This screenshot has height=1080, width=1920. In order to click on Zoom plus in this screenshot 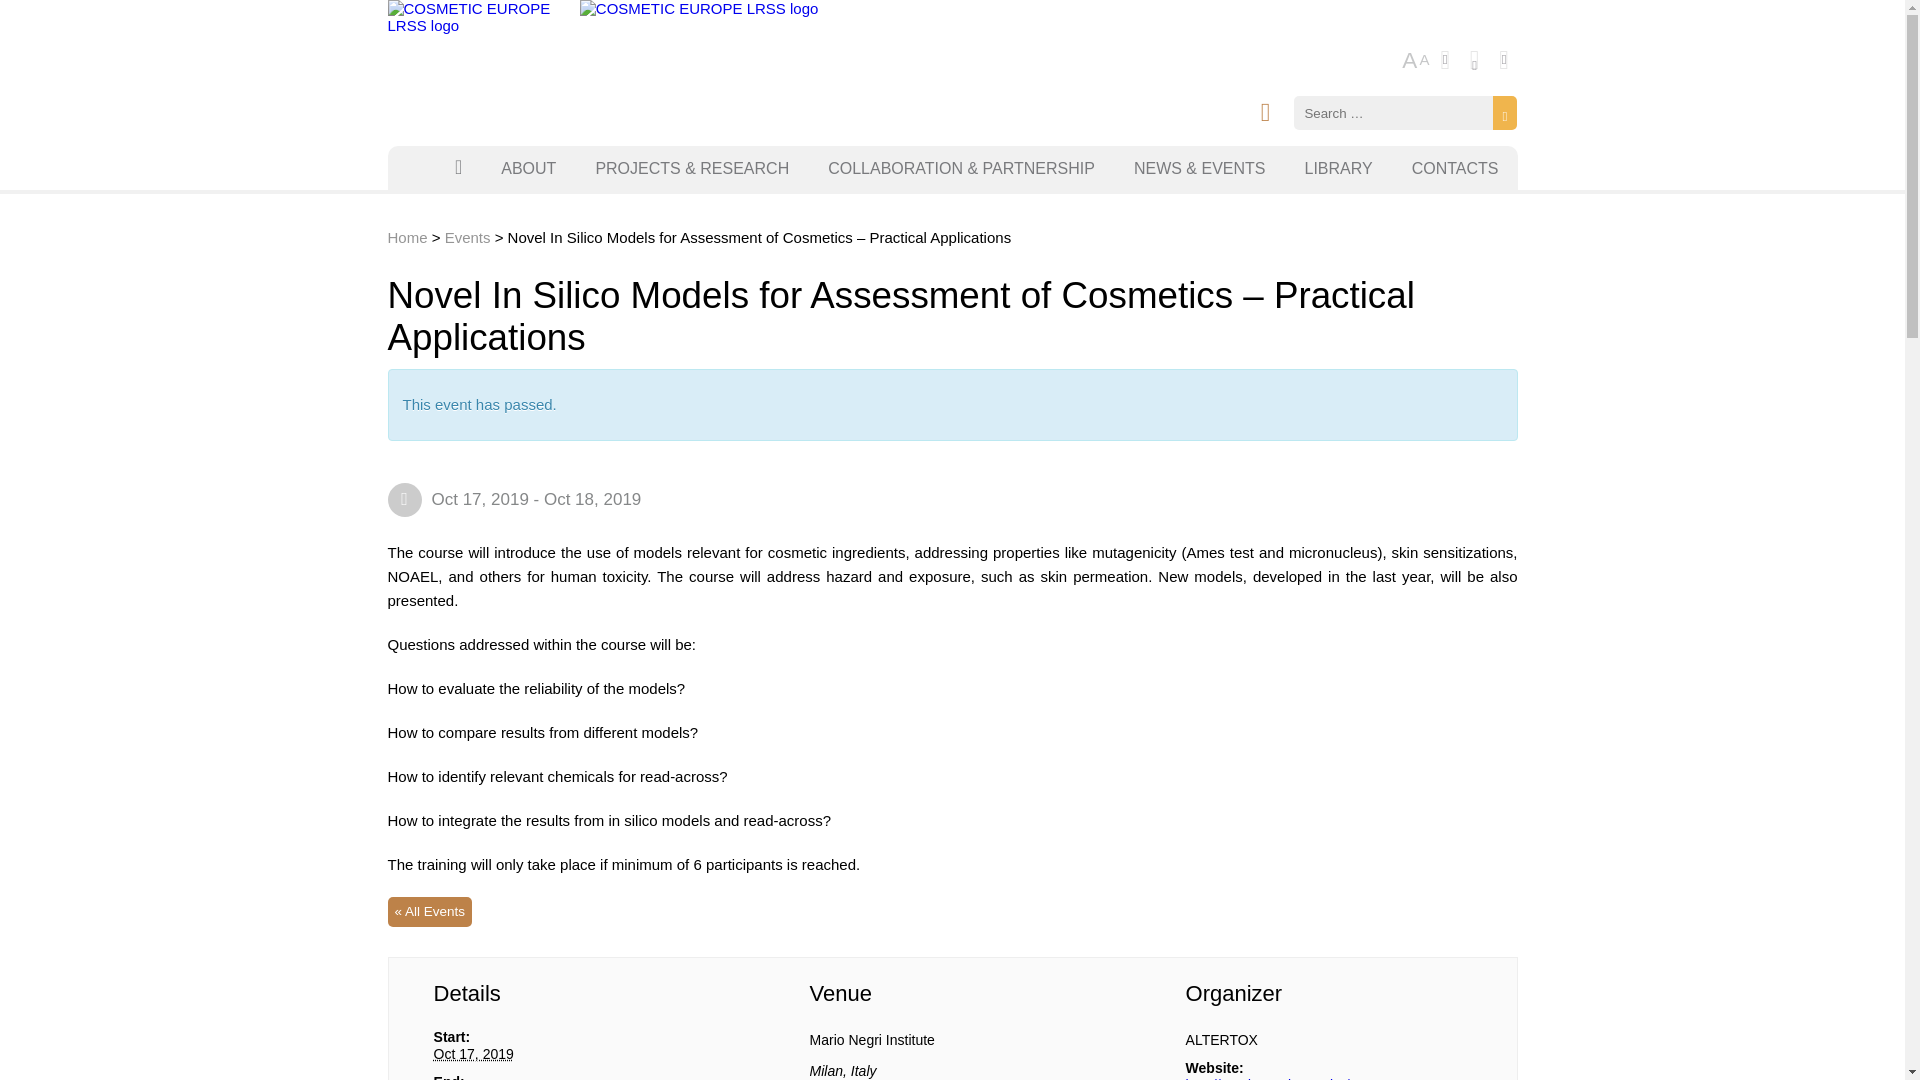, I will do `click(1446, 60)`.